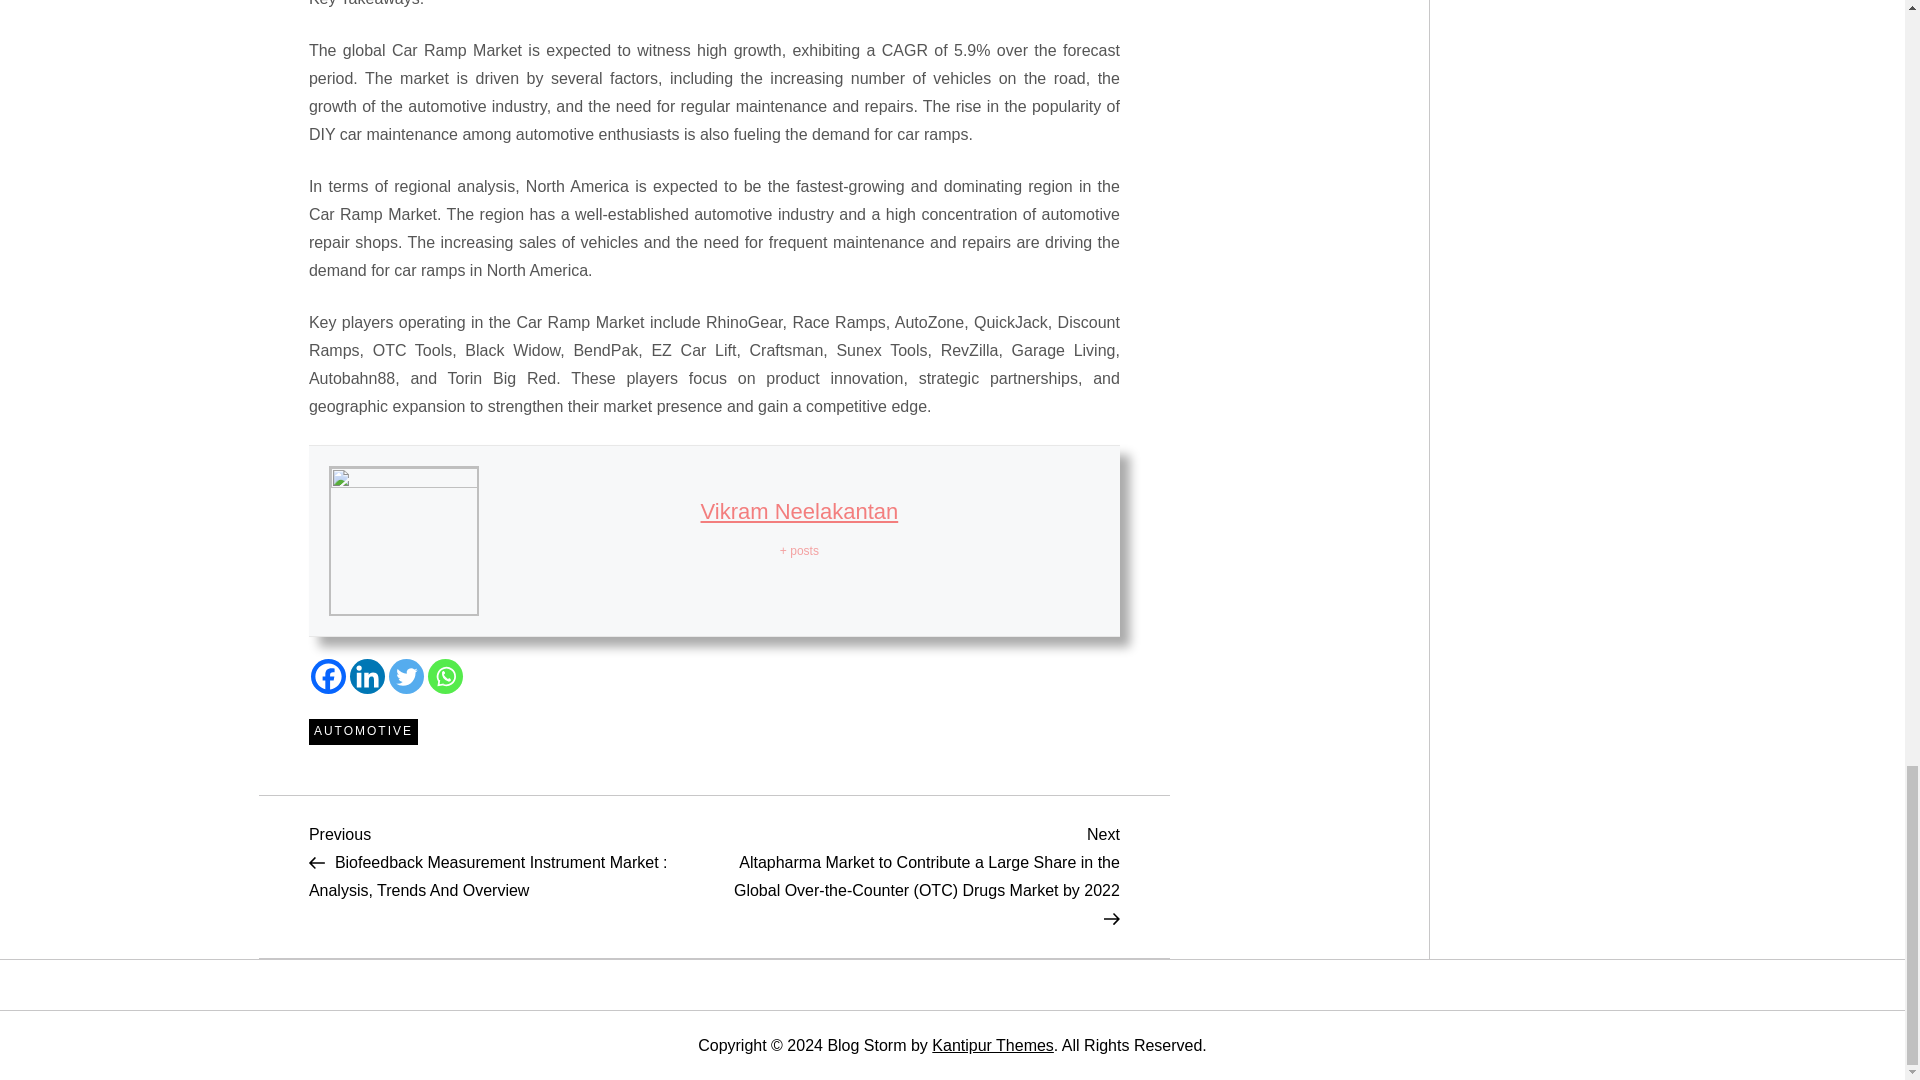 The width and height of the screenshot is (1920, 1080). I want to click on Whatsapp, so click(445, 676).